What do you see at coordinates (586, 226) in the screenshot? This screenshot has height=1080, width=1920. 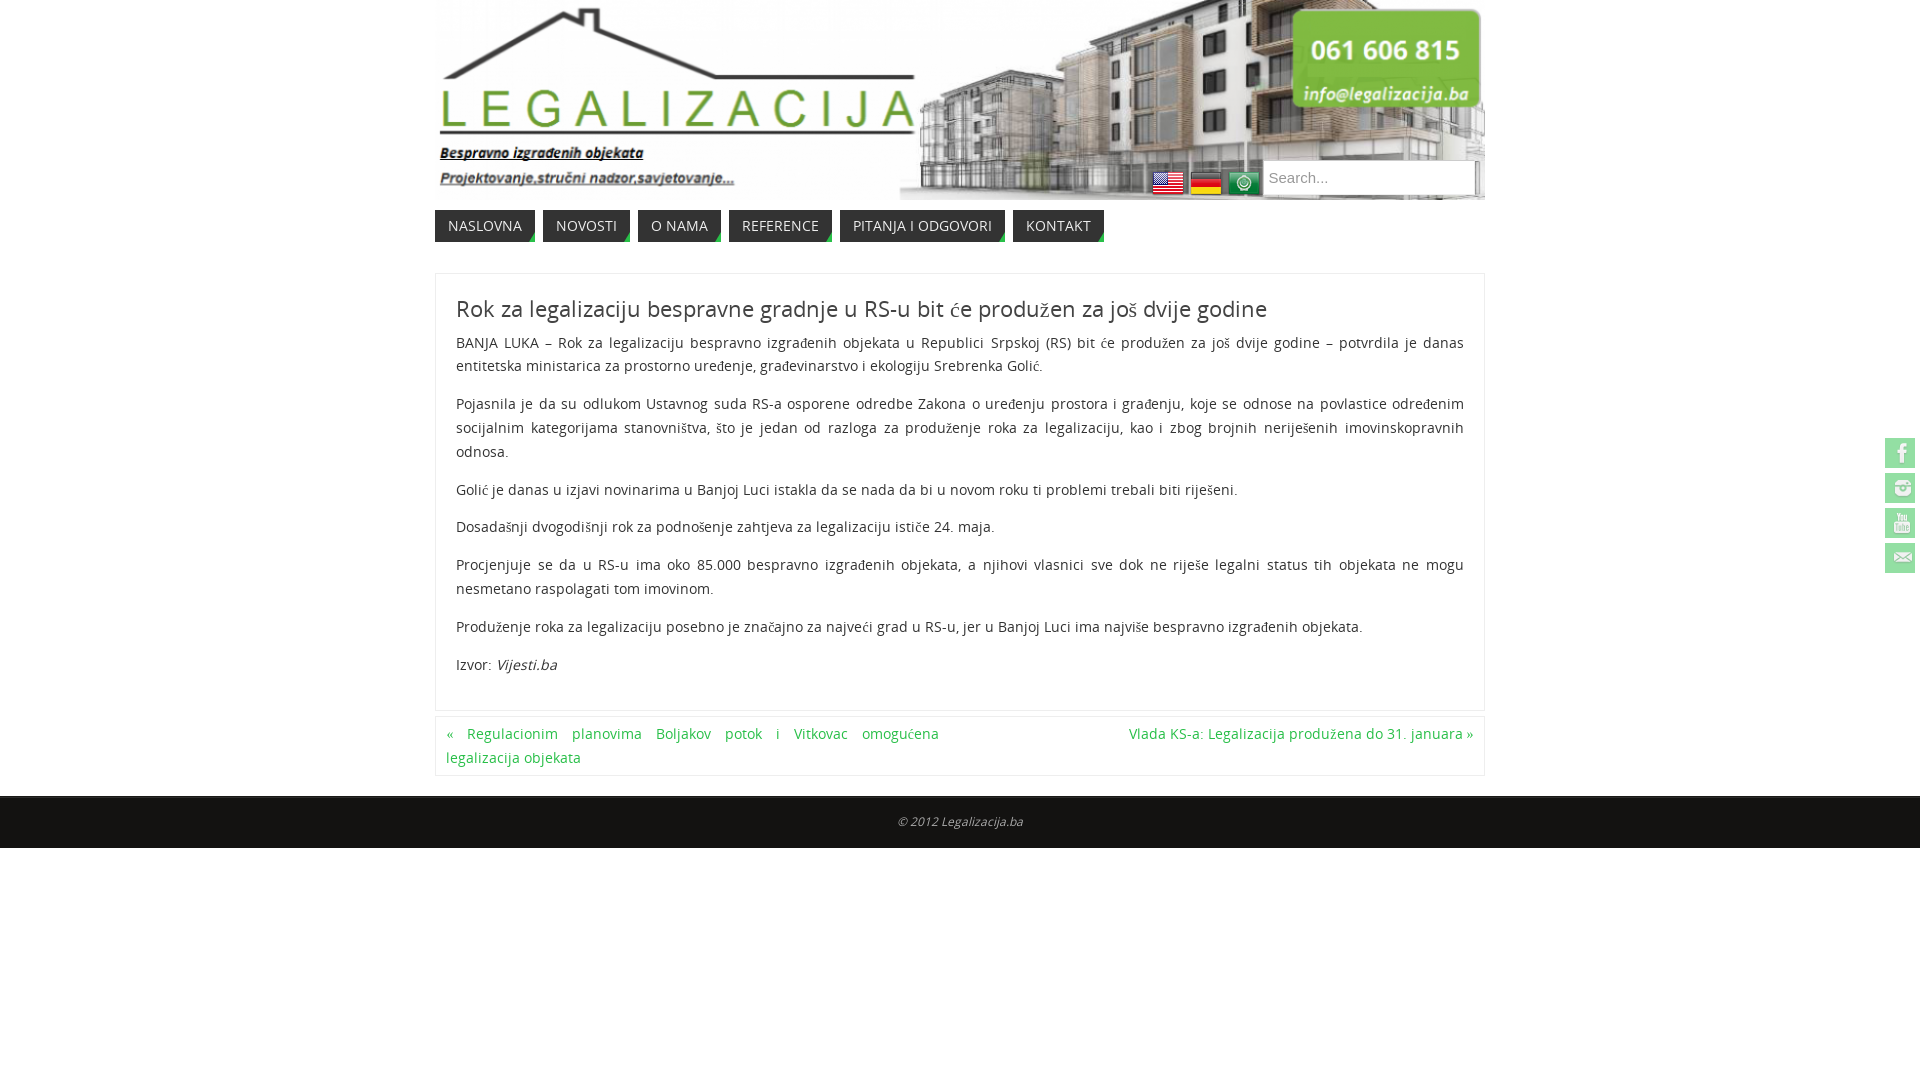 I see `NOVOSTI` at bounding box center [586, 226].